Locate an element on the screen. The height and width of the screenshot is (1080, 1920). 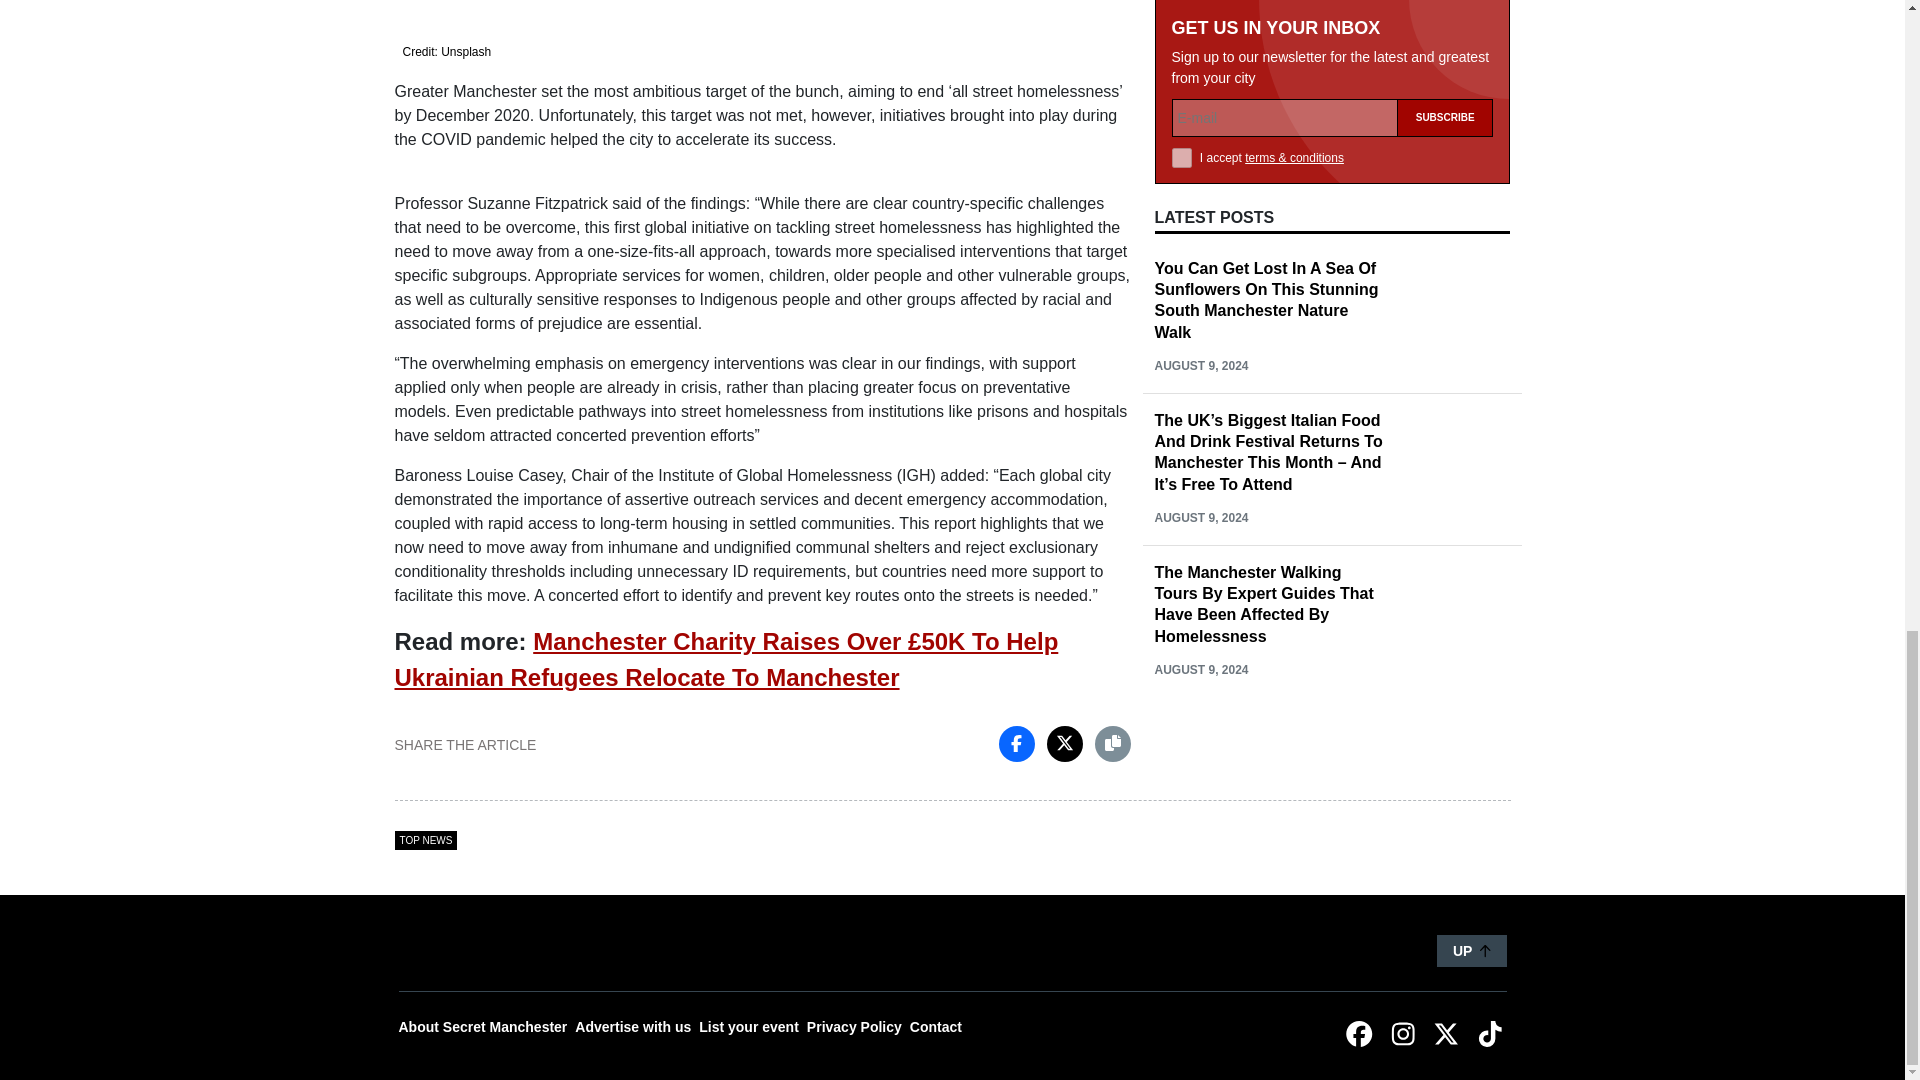
UP is located at coordinates (1472, 950).